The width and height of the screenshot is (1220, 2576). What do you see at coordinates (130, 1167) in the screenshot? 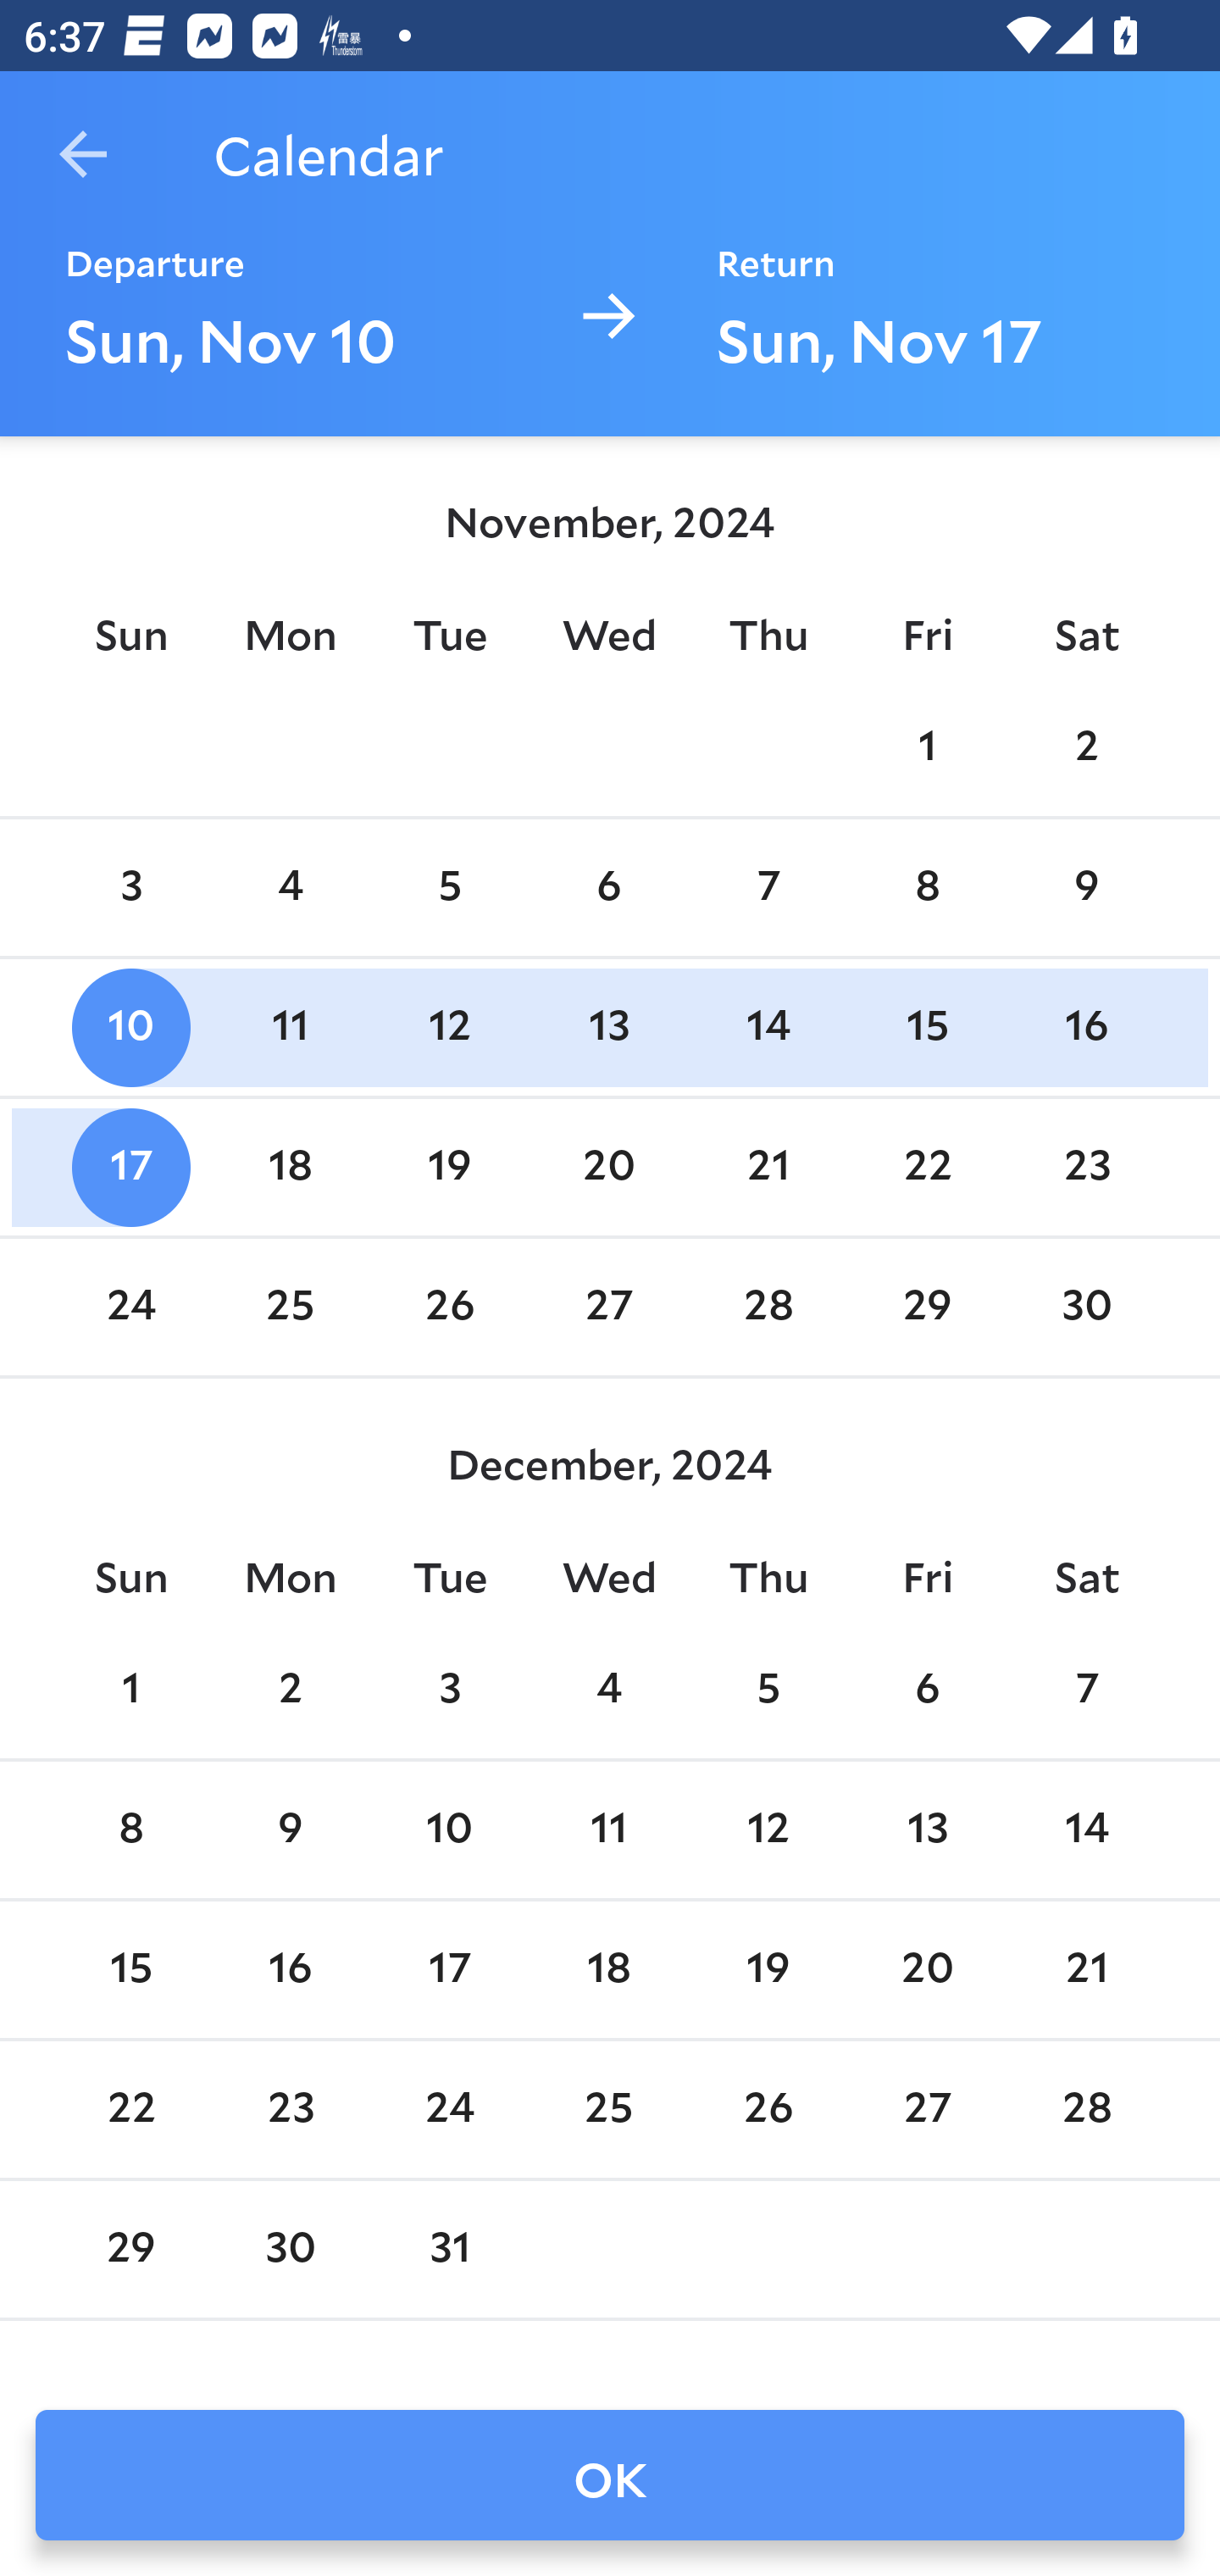
I see `17` at bounding box center [130, 1167].